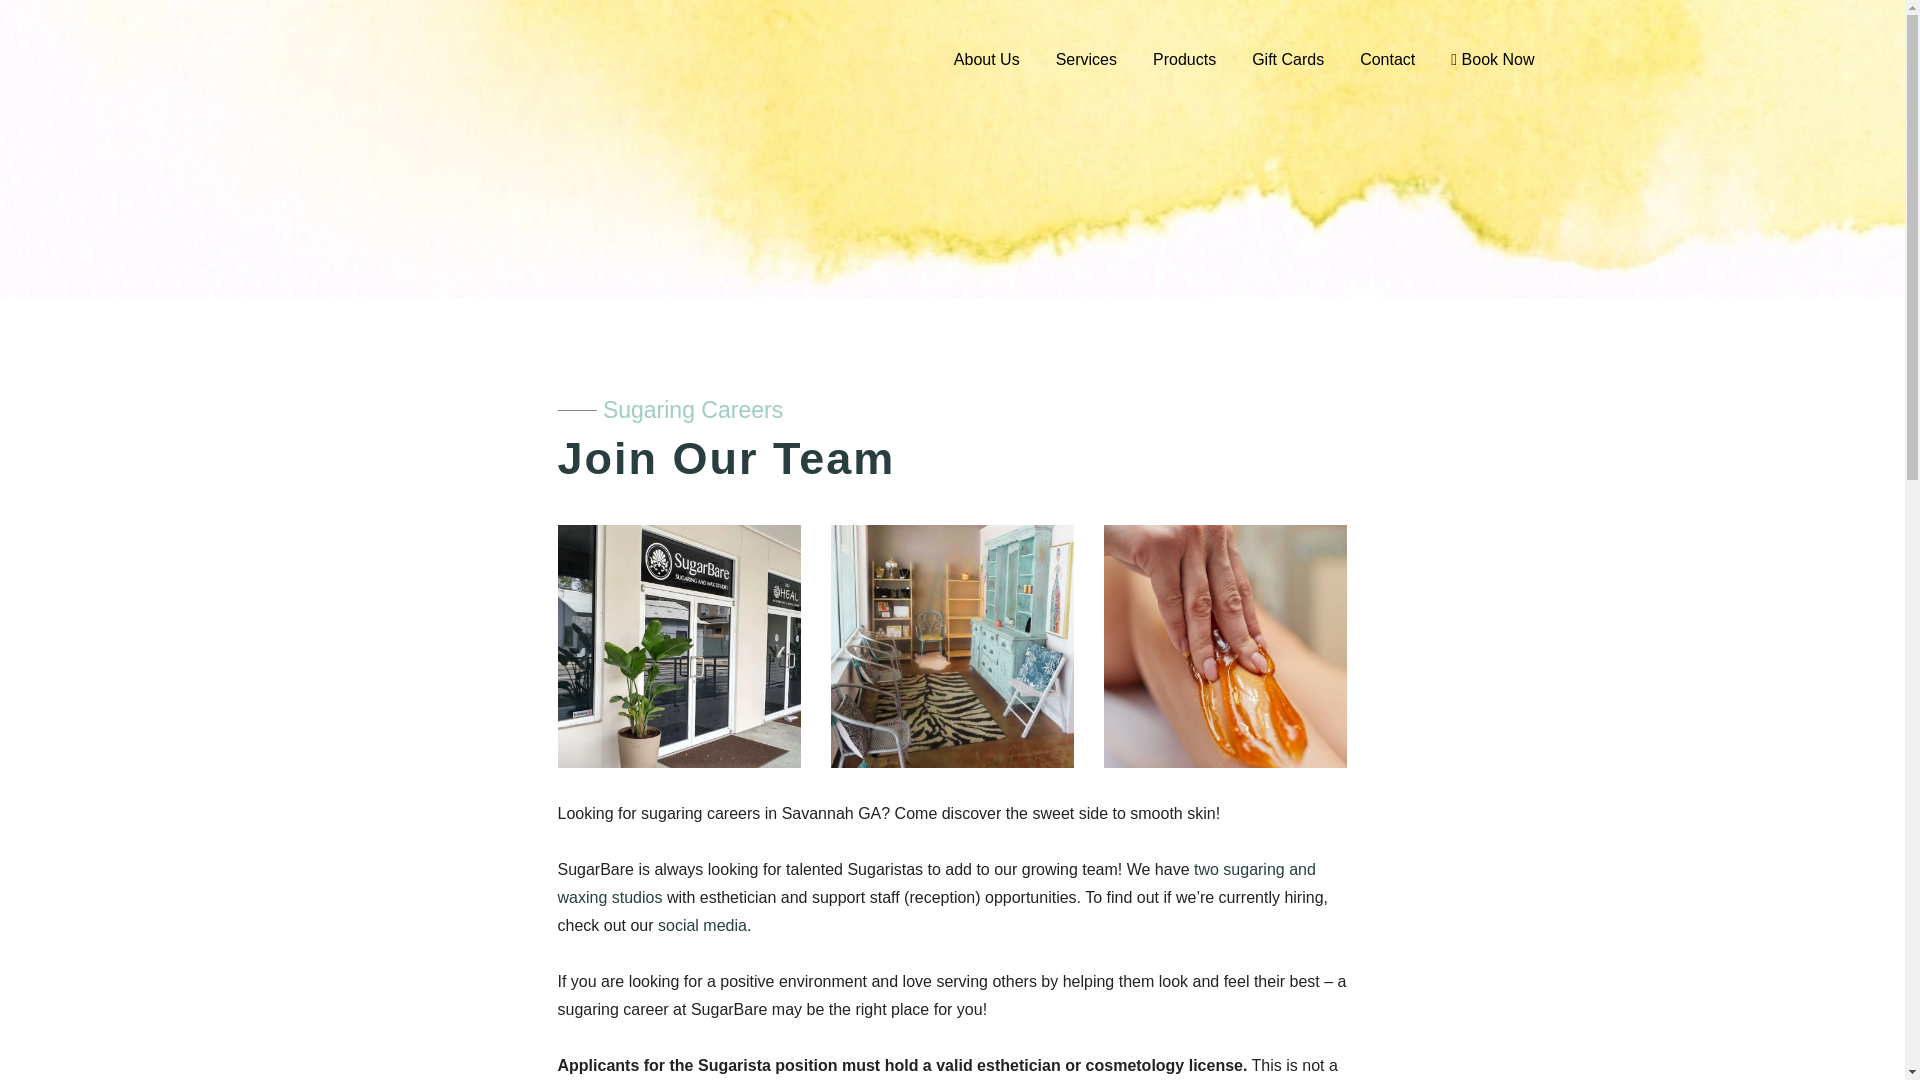  What do you see at coordinates (702, 925) in the screenshot?
I see `social media` at bounding box center [702, 925].